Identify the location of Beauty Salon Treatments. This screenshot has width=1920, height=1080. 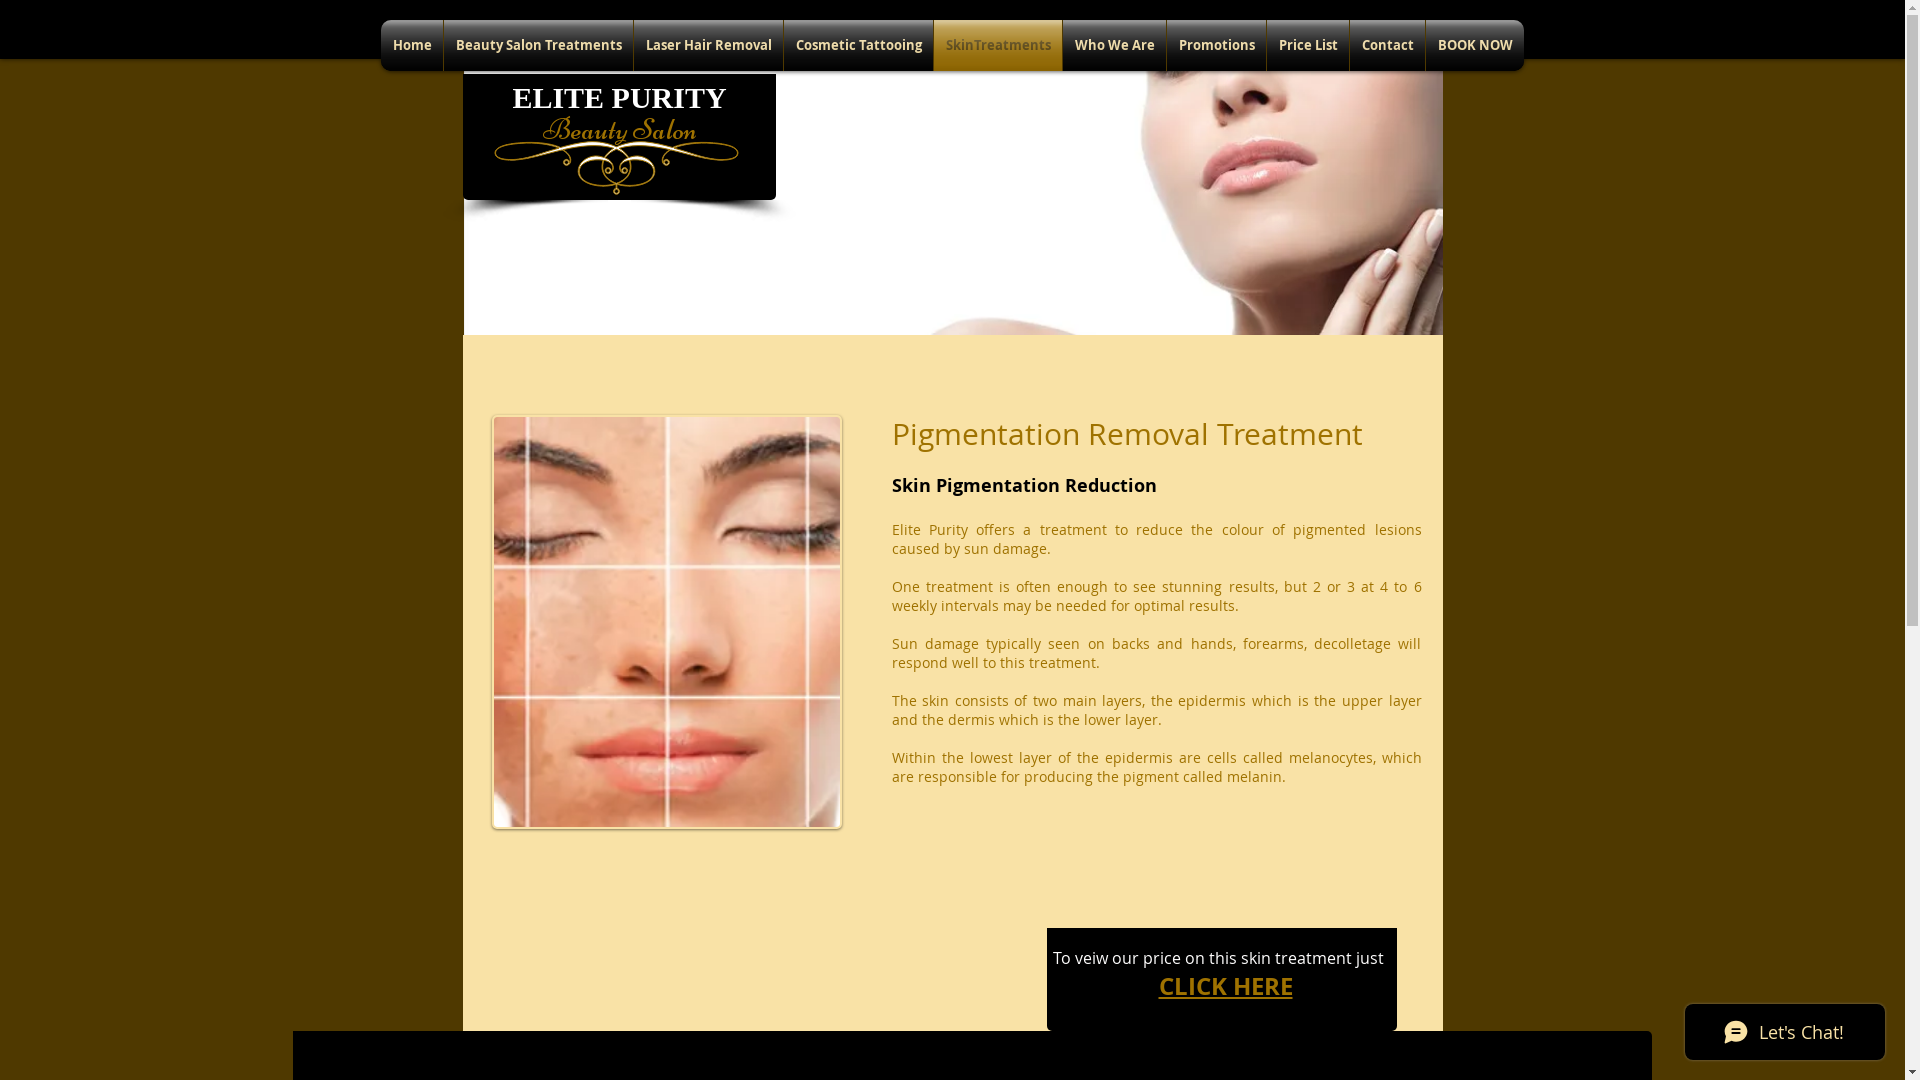
(538, 46).